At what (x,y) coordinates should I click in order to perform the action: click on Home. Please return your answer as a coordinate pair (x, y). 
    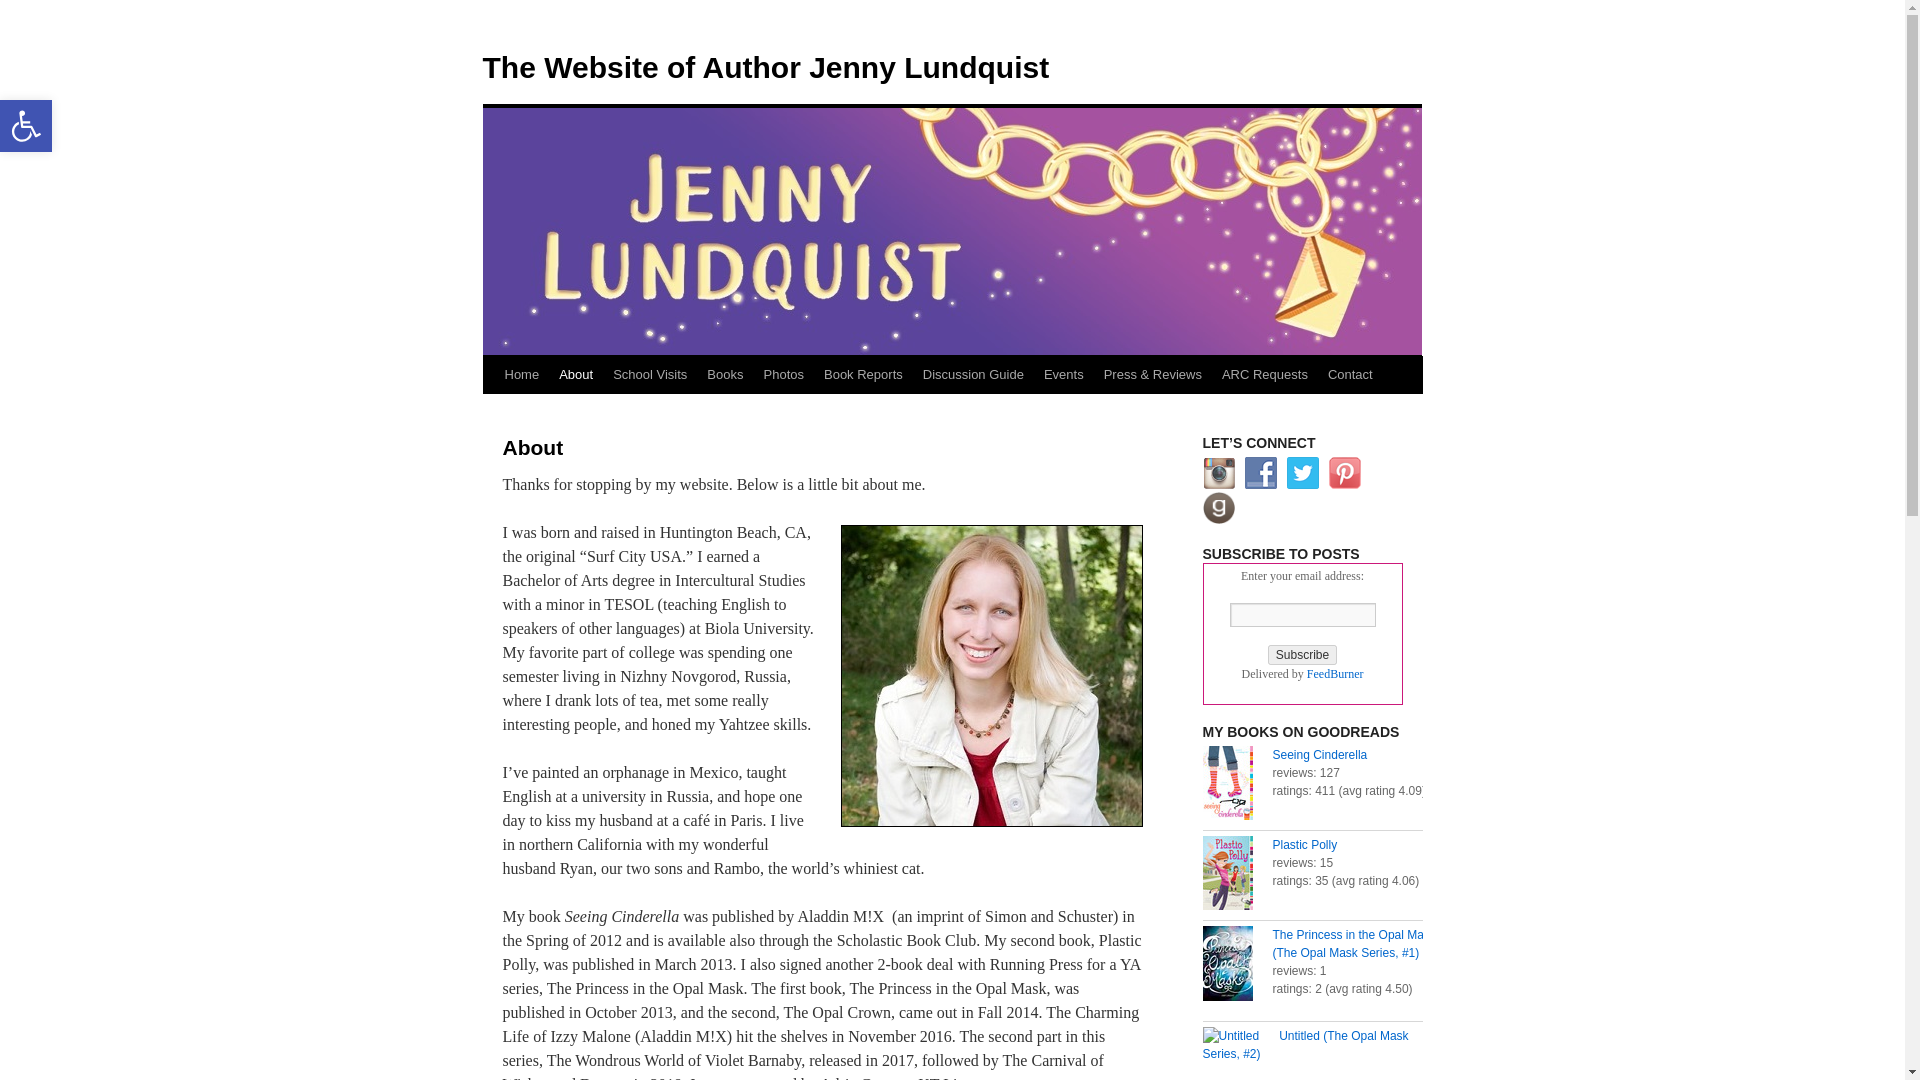
    Looking at the image, I should click on (521, 375).